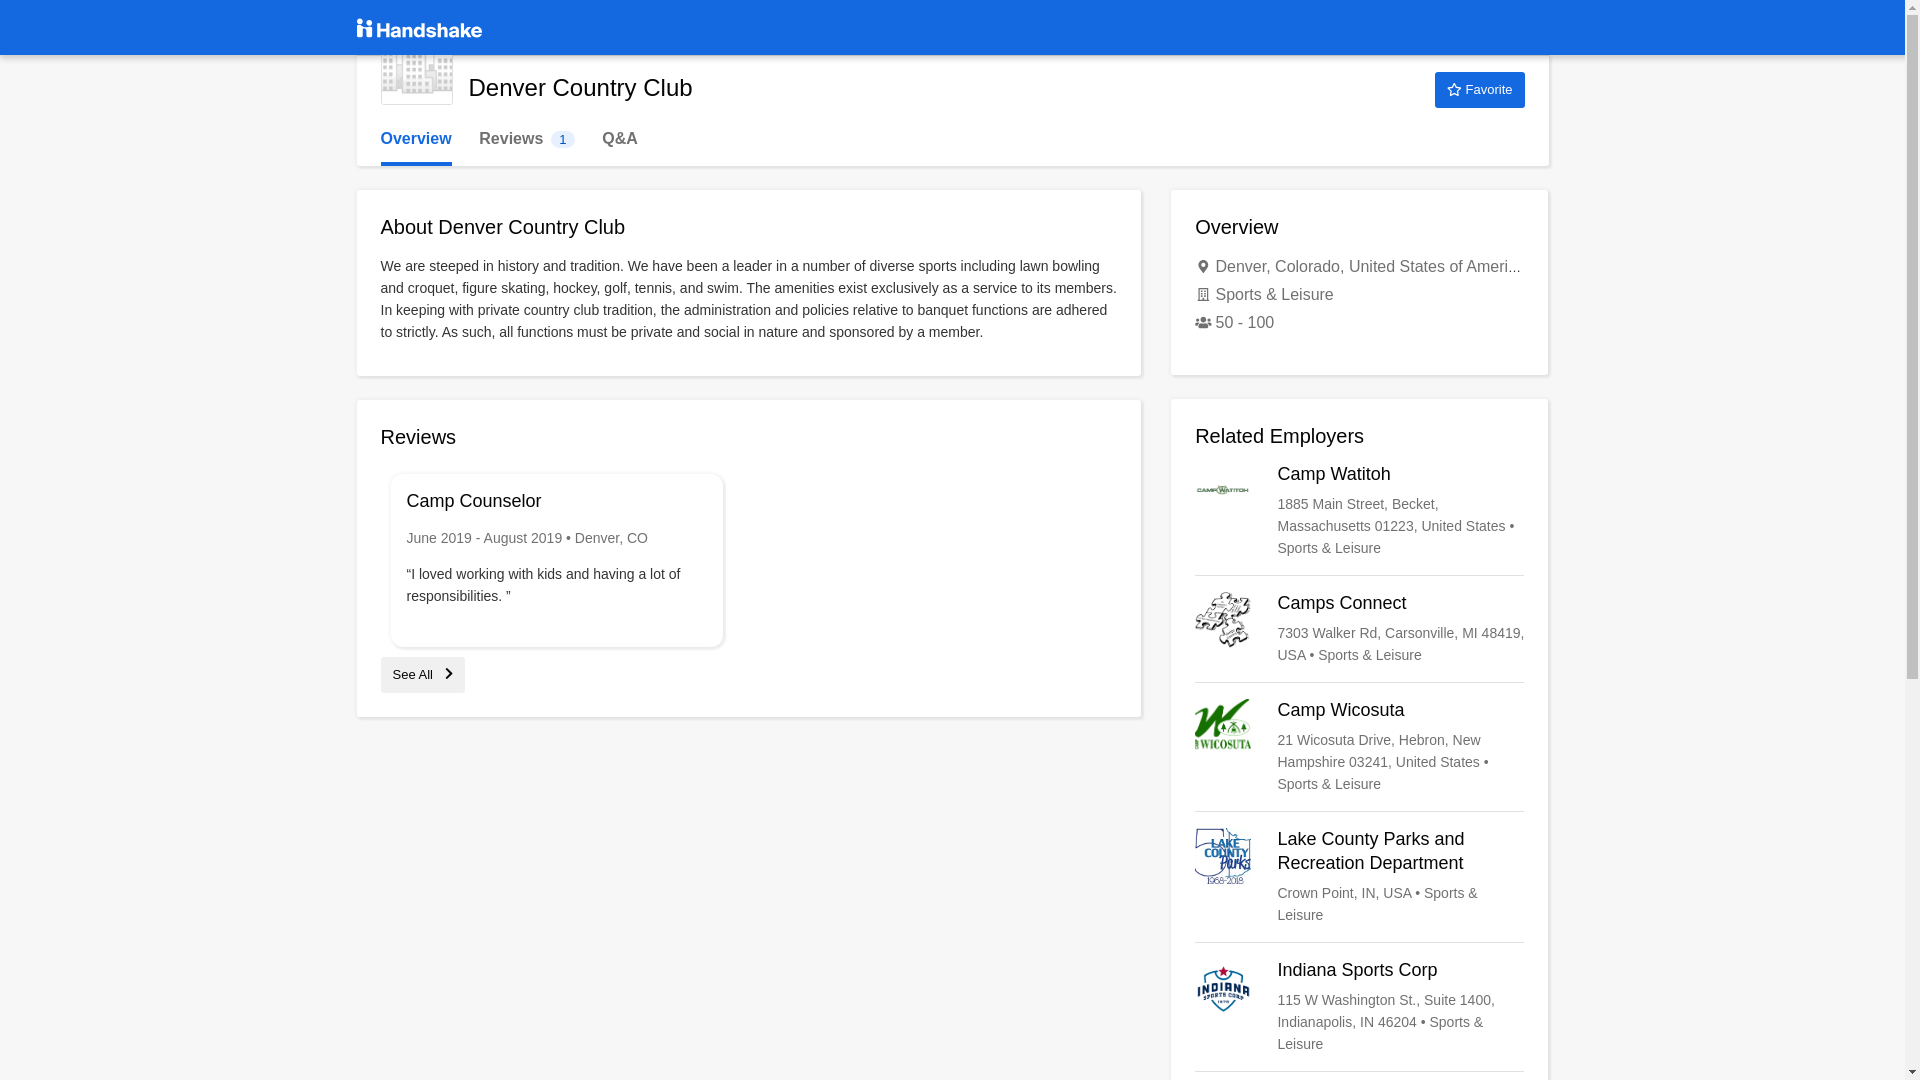  Describe the element at coordinates (422, 674) in the screenshot. I see `Denver Country Club` at that location.